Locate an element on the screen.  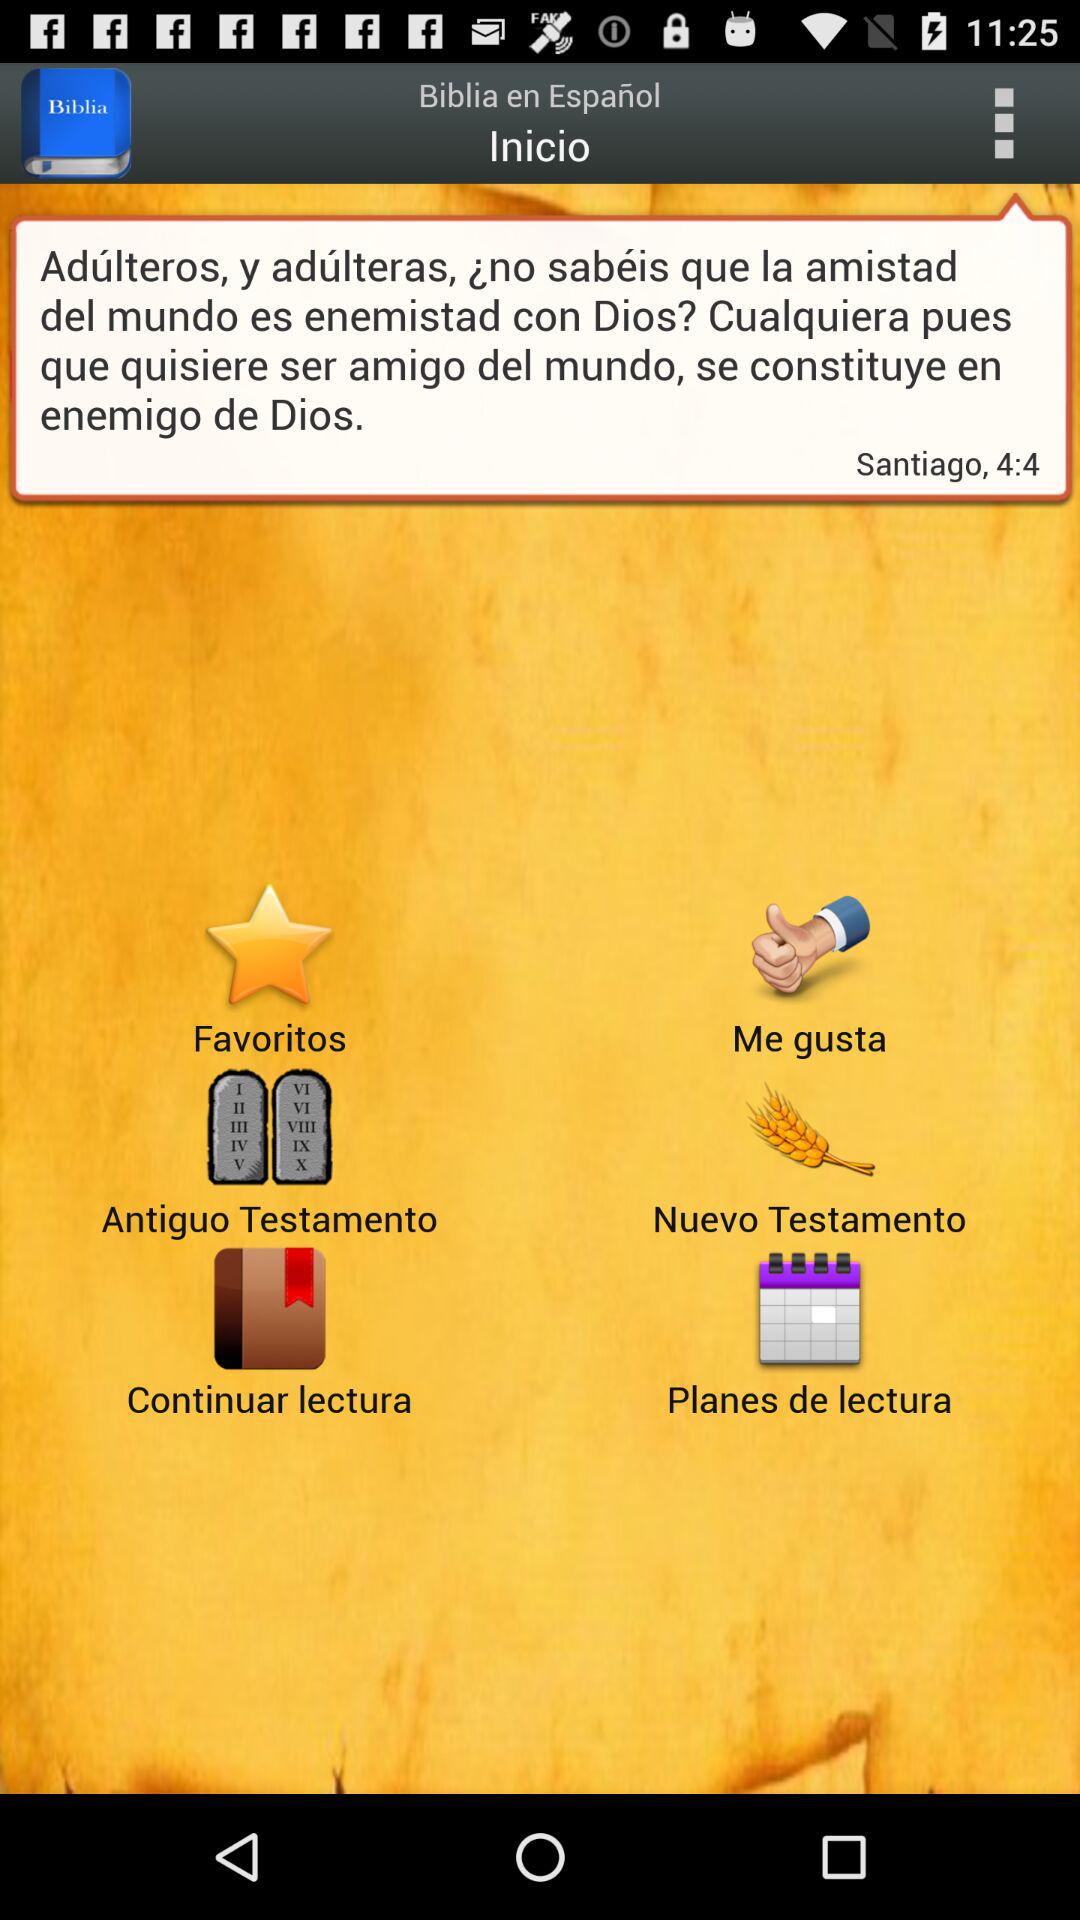
click app above continuar lectura icon is located at coordinates (270, 1308).